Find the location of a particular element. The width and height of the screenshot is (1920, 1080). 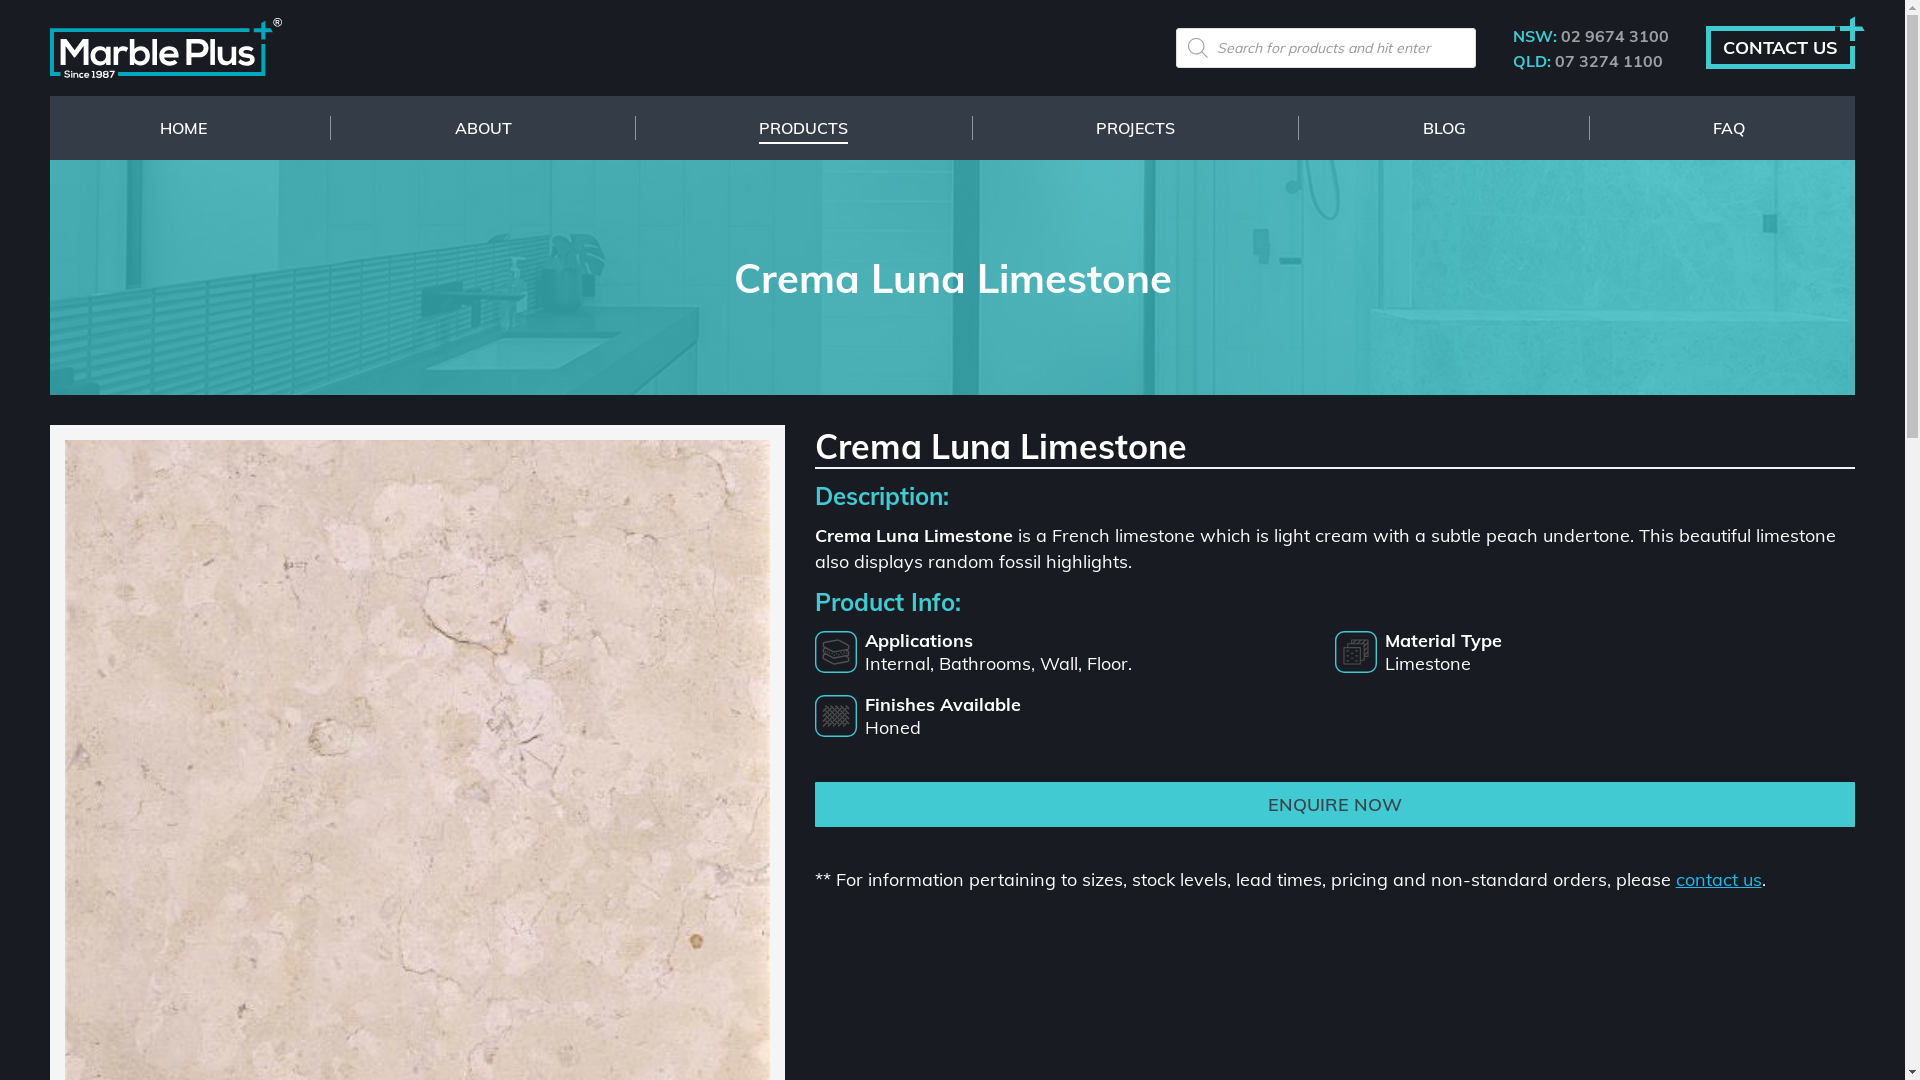

CONTACT US is located at coordinates (1780, 48).